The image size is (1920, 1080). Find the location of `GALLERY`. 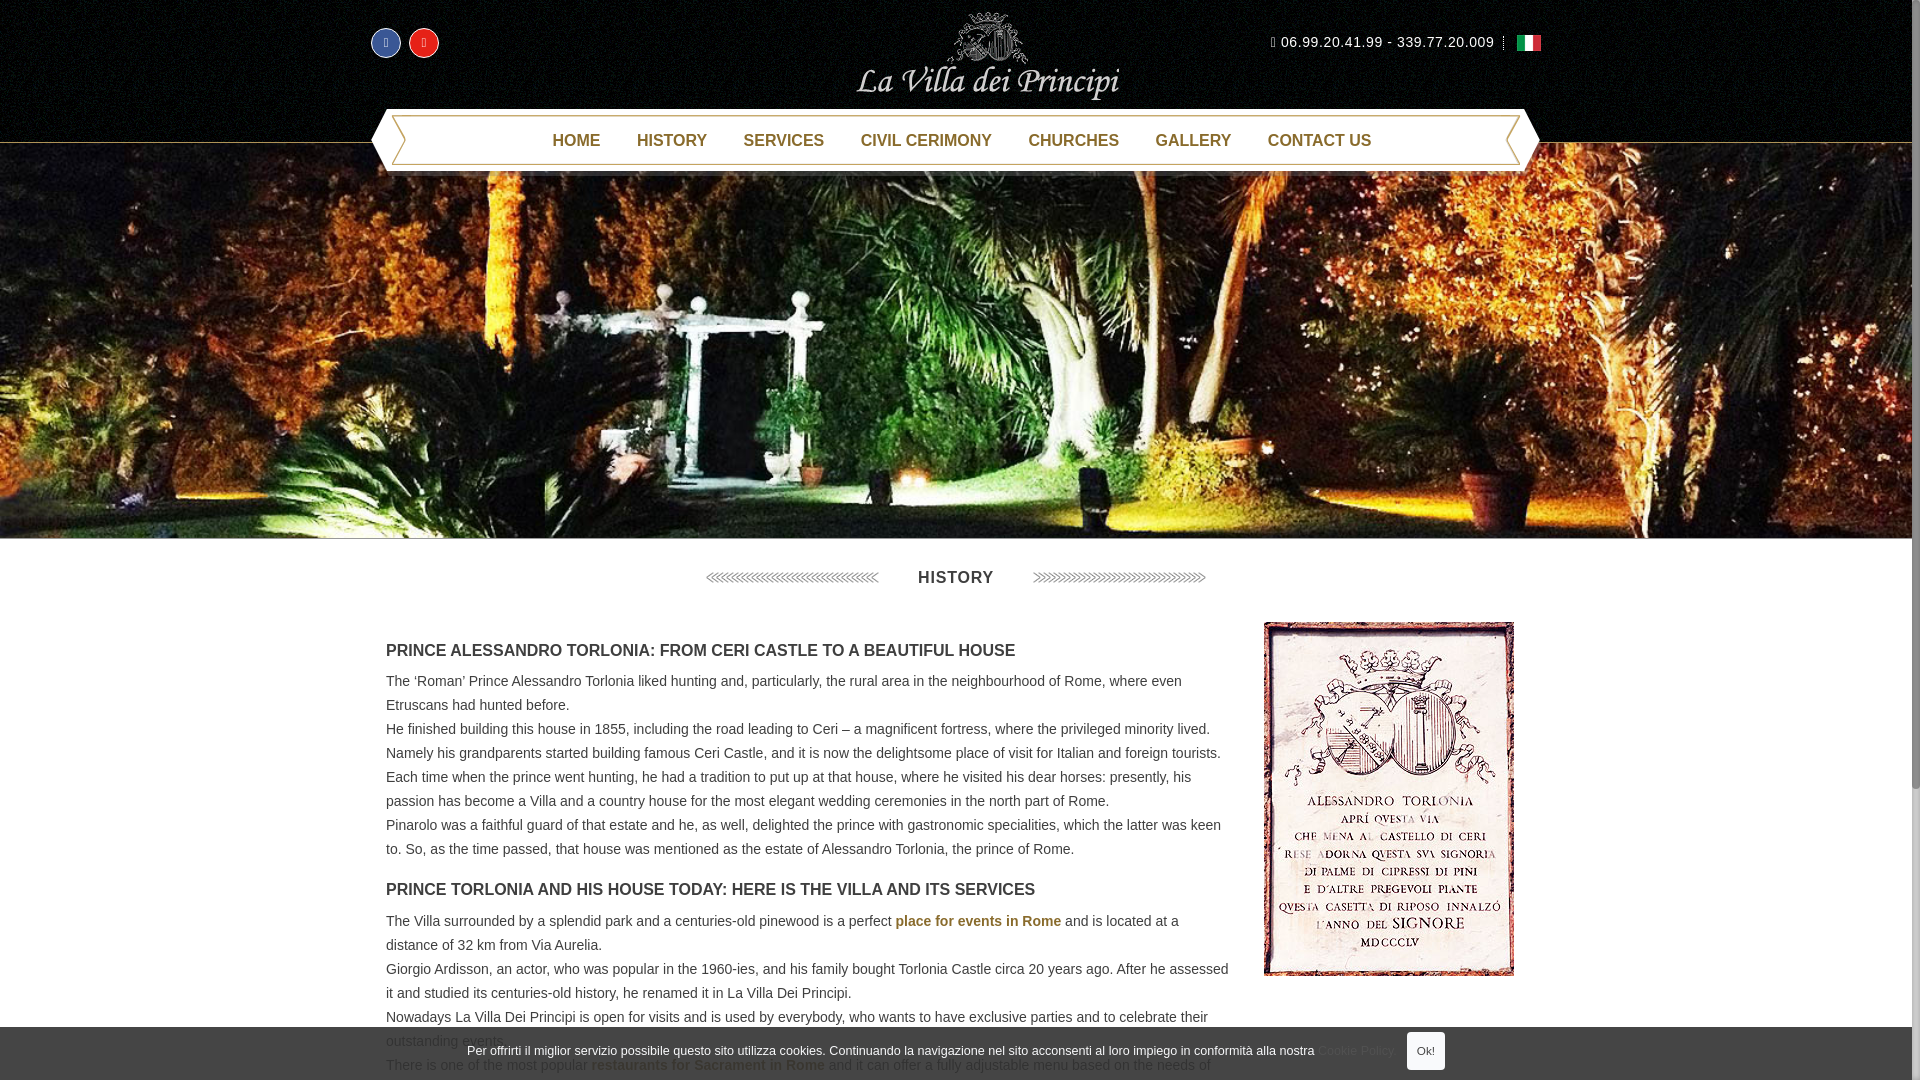

GALLERY is located at coordinates (1194, 140).